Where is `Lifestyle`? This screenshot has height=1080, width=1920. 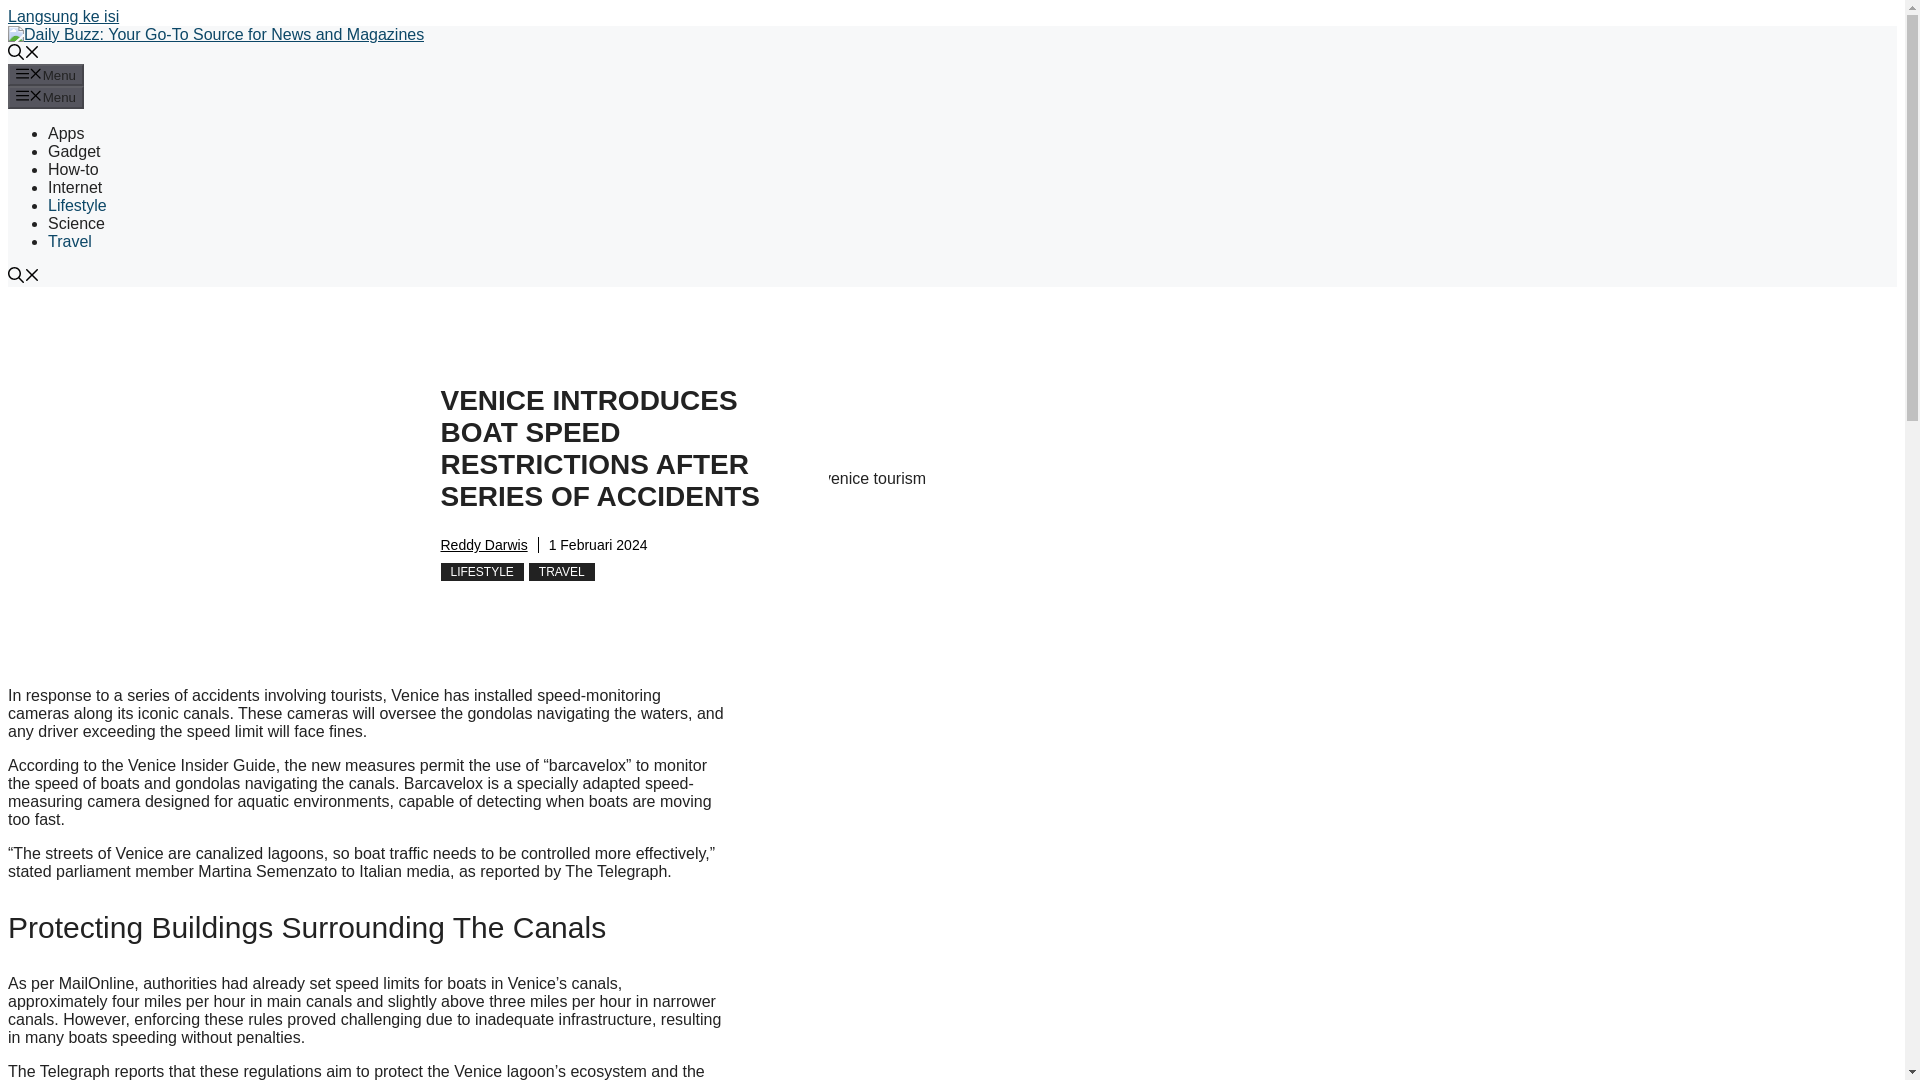
Lifestyle is located at coordinates (78, 204).